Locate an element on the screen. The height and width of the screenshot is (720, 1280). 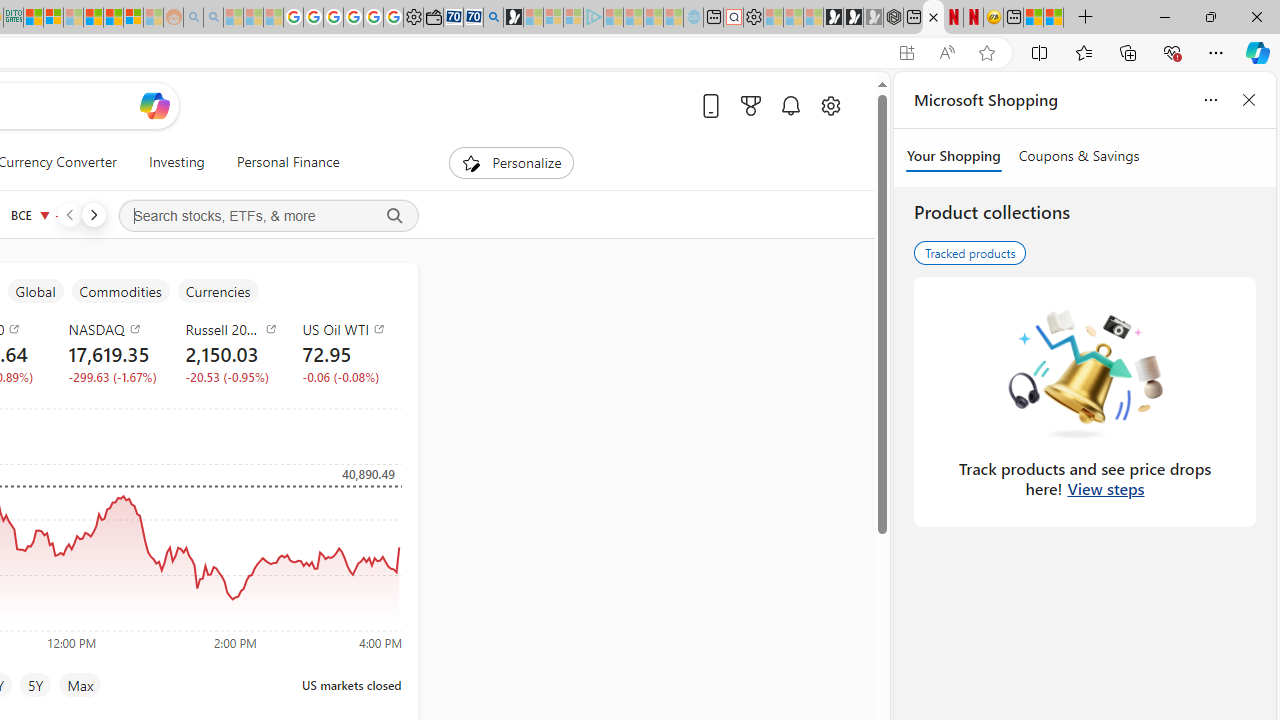
Max is located at coordinates (80, 684).